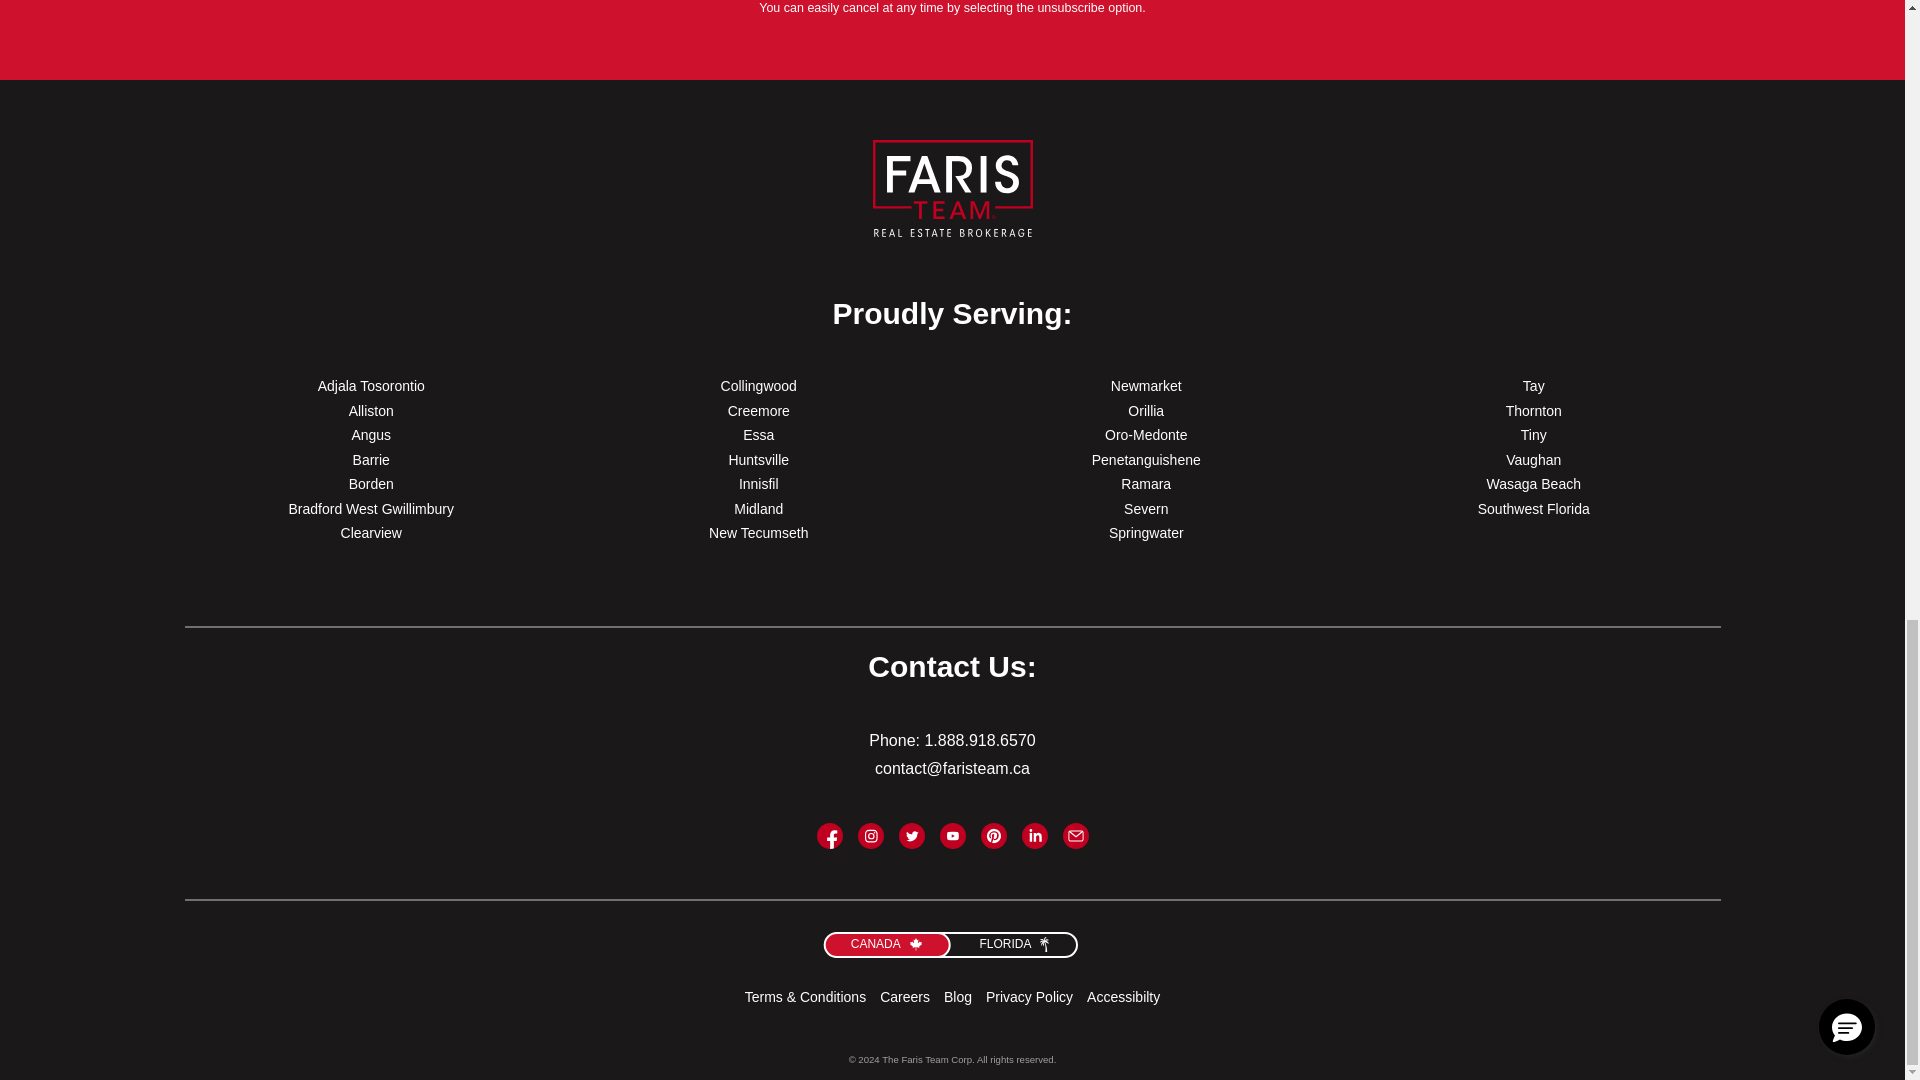 The width and height of the screenshot is (1920, 1080). What do you see at coordinates (371, 509) in the screenshot?
I see `Bradford West Gwillimbury` at bounding box center [371, 509].